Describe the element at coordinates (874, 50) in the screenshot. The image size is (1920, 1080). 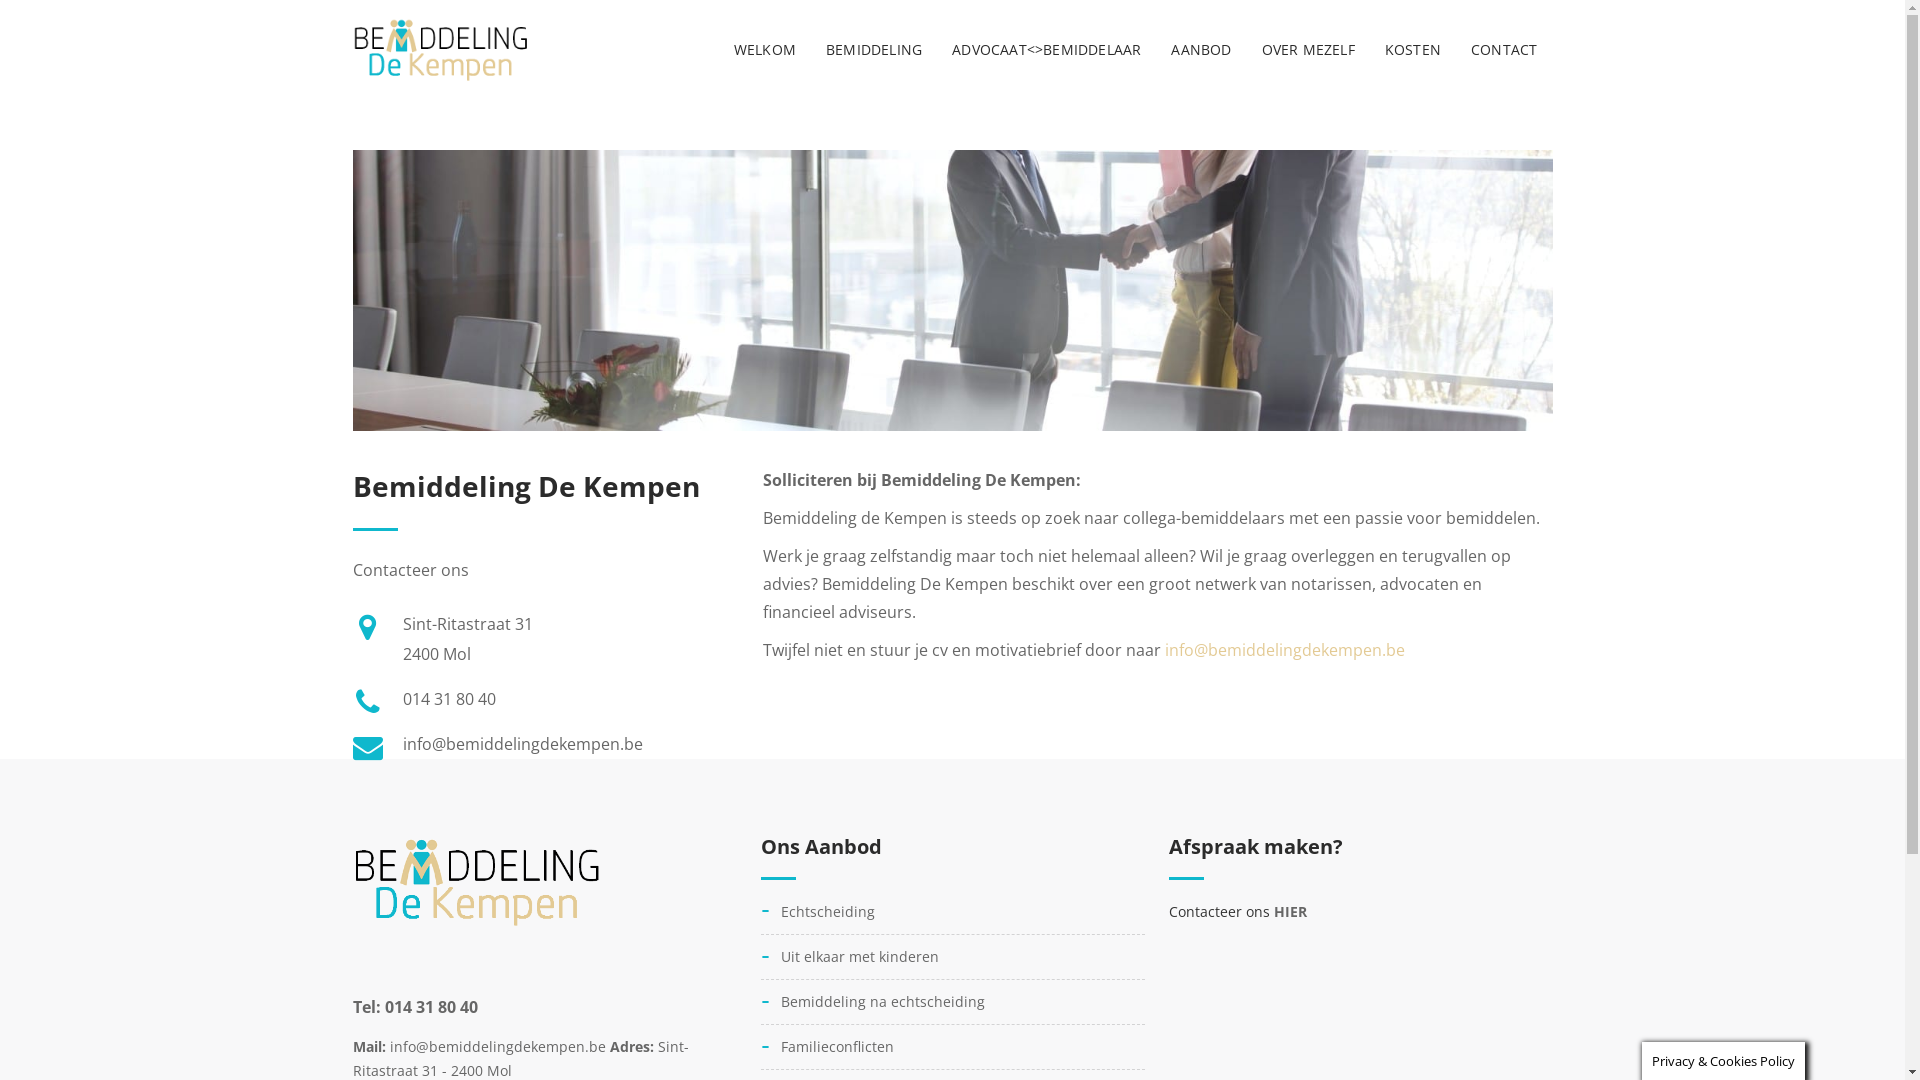
I see `BEMIDDELING` at that location.